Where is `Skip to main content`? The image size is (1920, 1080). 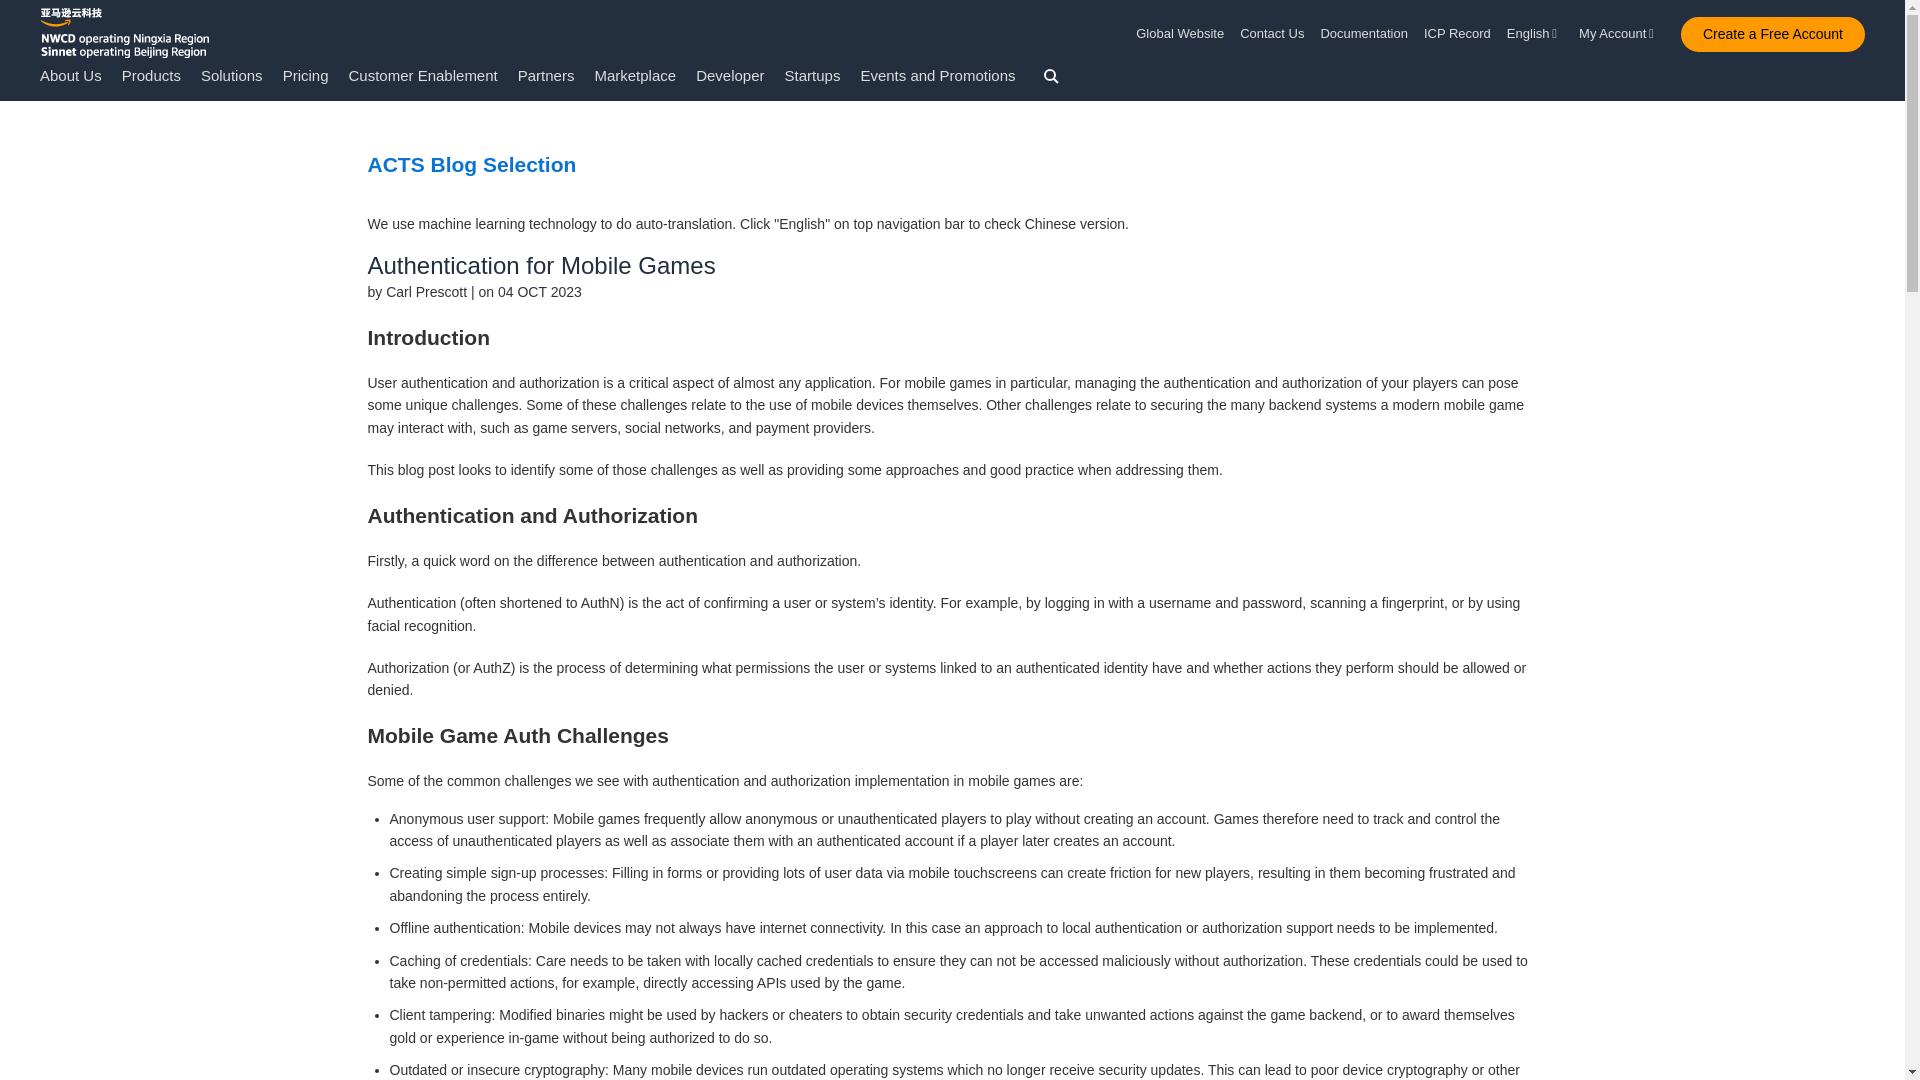 Skip to main content is located at coordinates (10, 110).